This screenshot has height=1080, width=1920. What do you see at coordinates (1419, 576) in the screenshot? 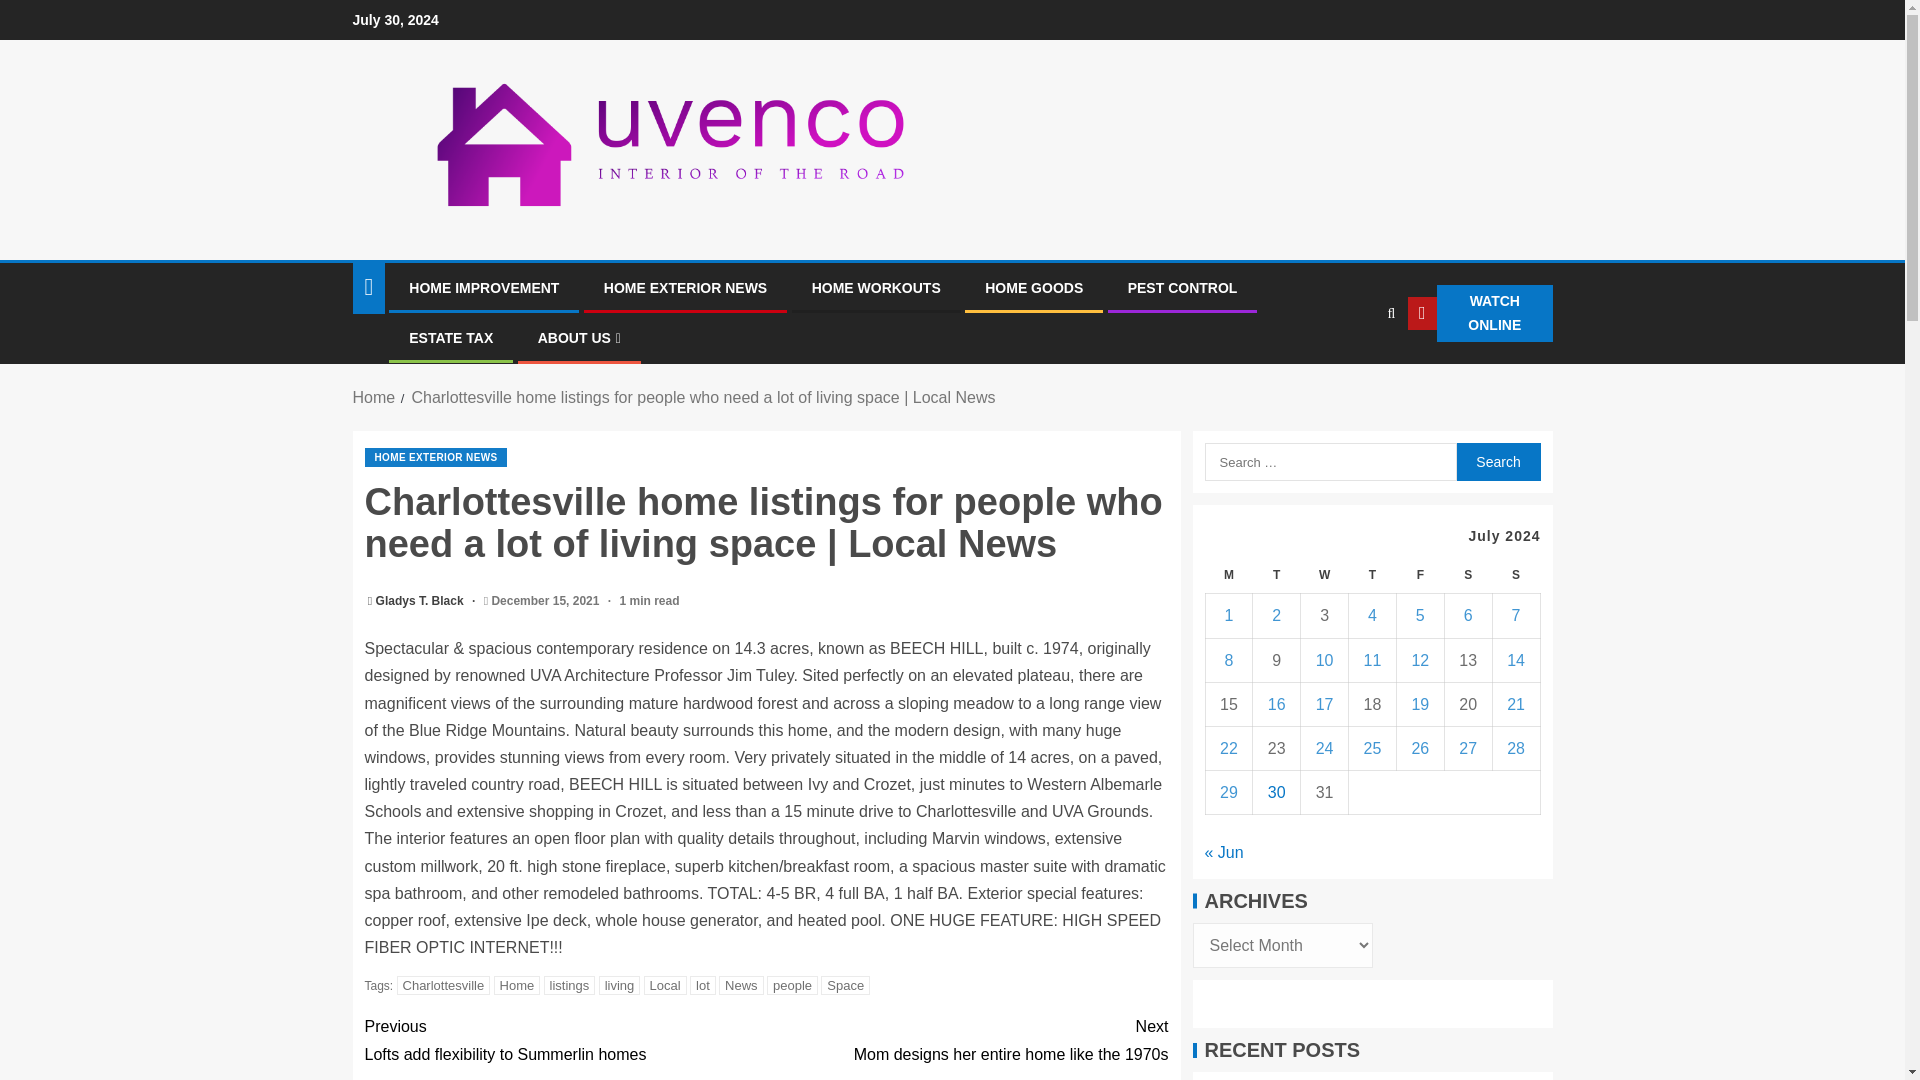
I see `Friday` at bounding box center [1419, 576].